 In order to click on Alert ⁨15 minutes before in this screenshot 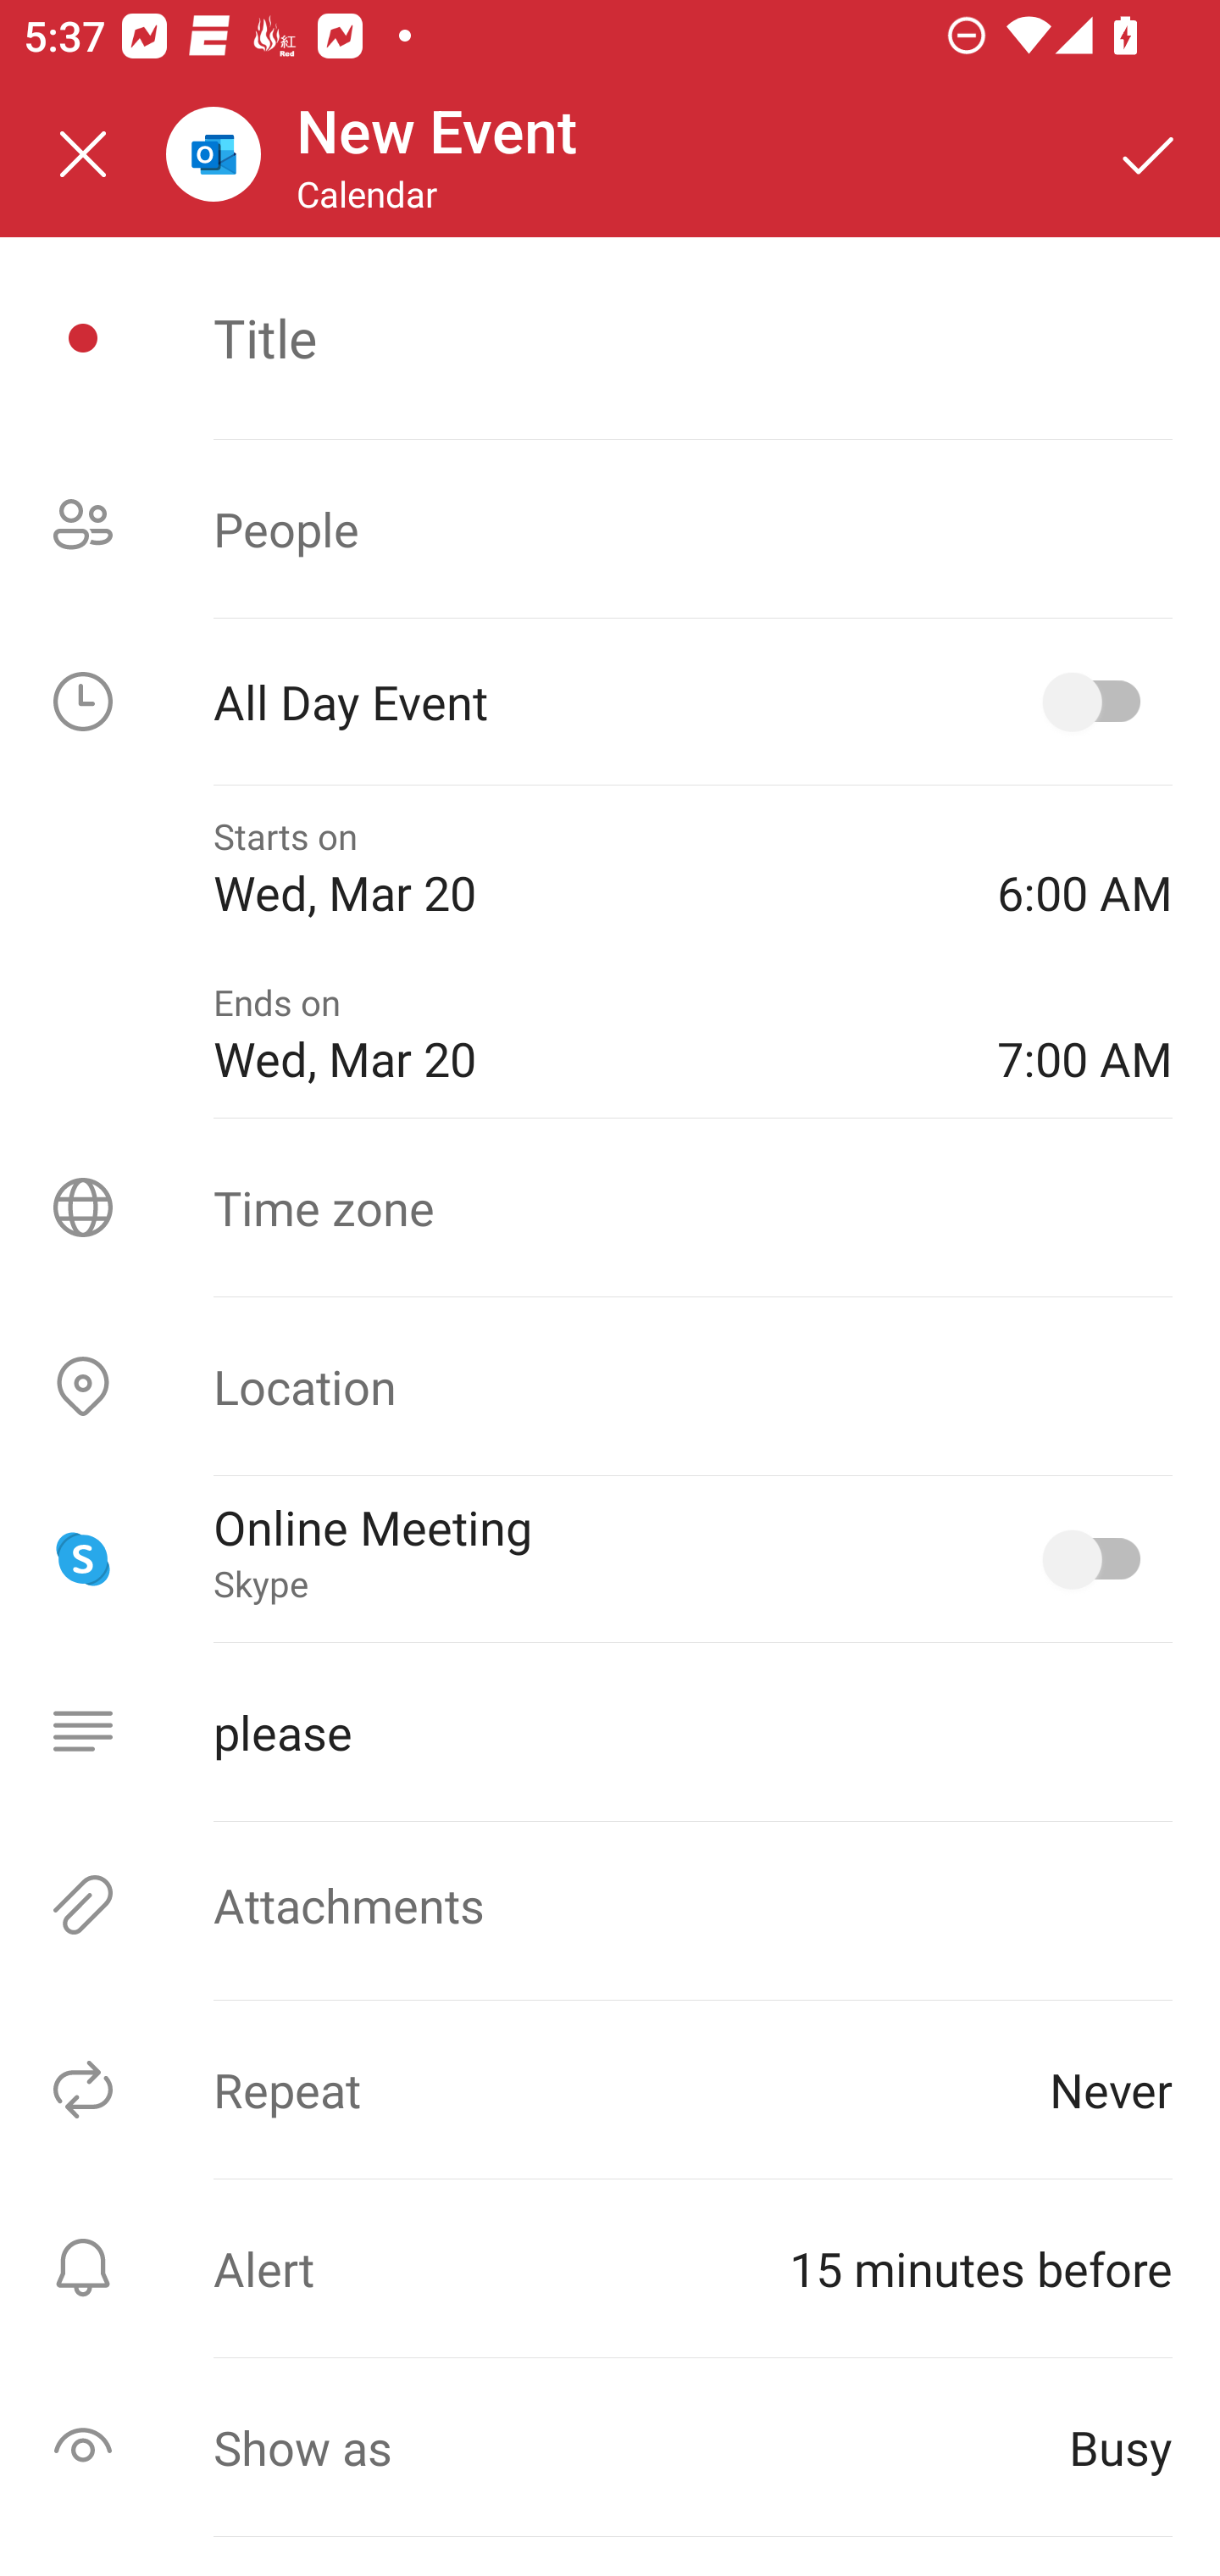, I will do `click(610, 2268)`.